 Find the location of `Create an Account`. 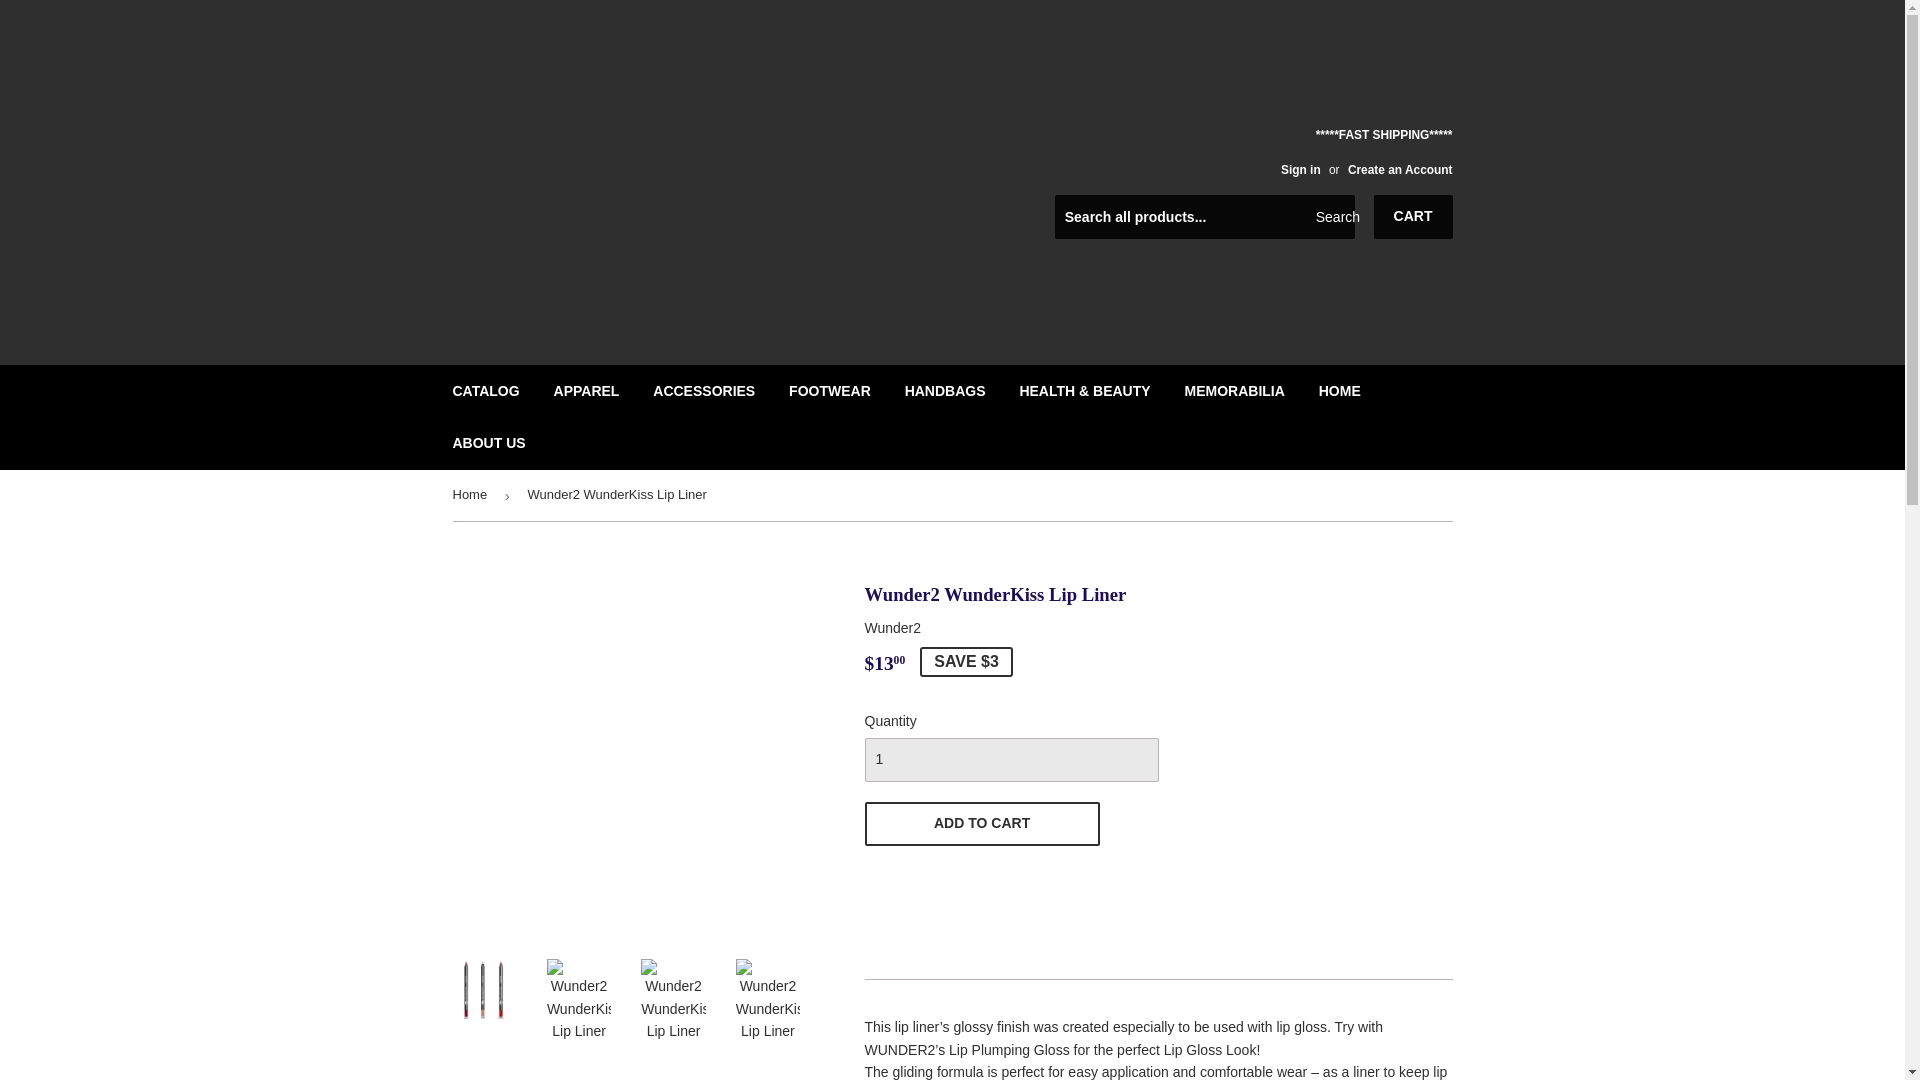

Create an Account is located at coordinates (1400, 169).